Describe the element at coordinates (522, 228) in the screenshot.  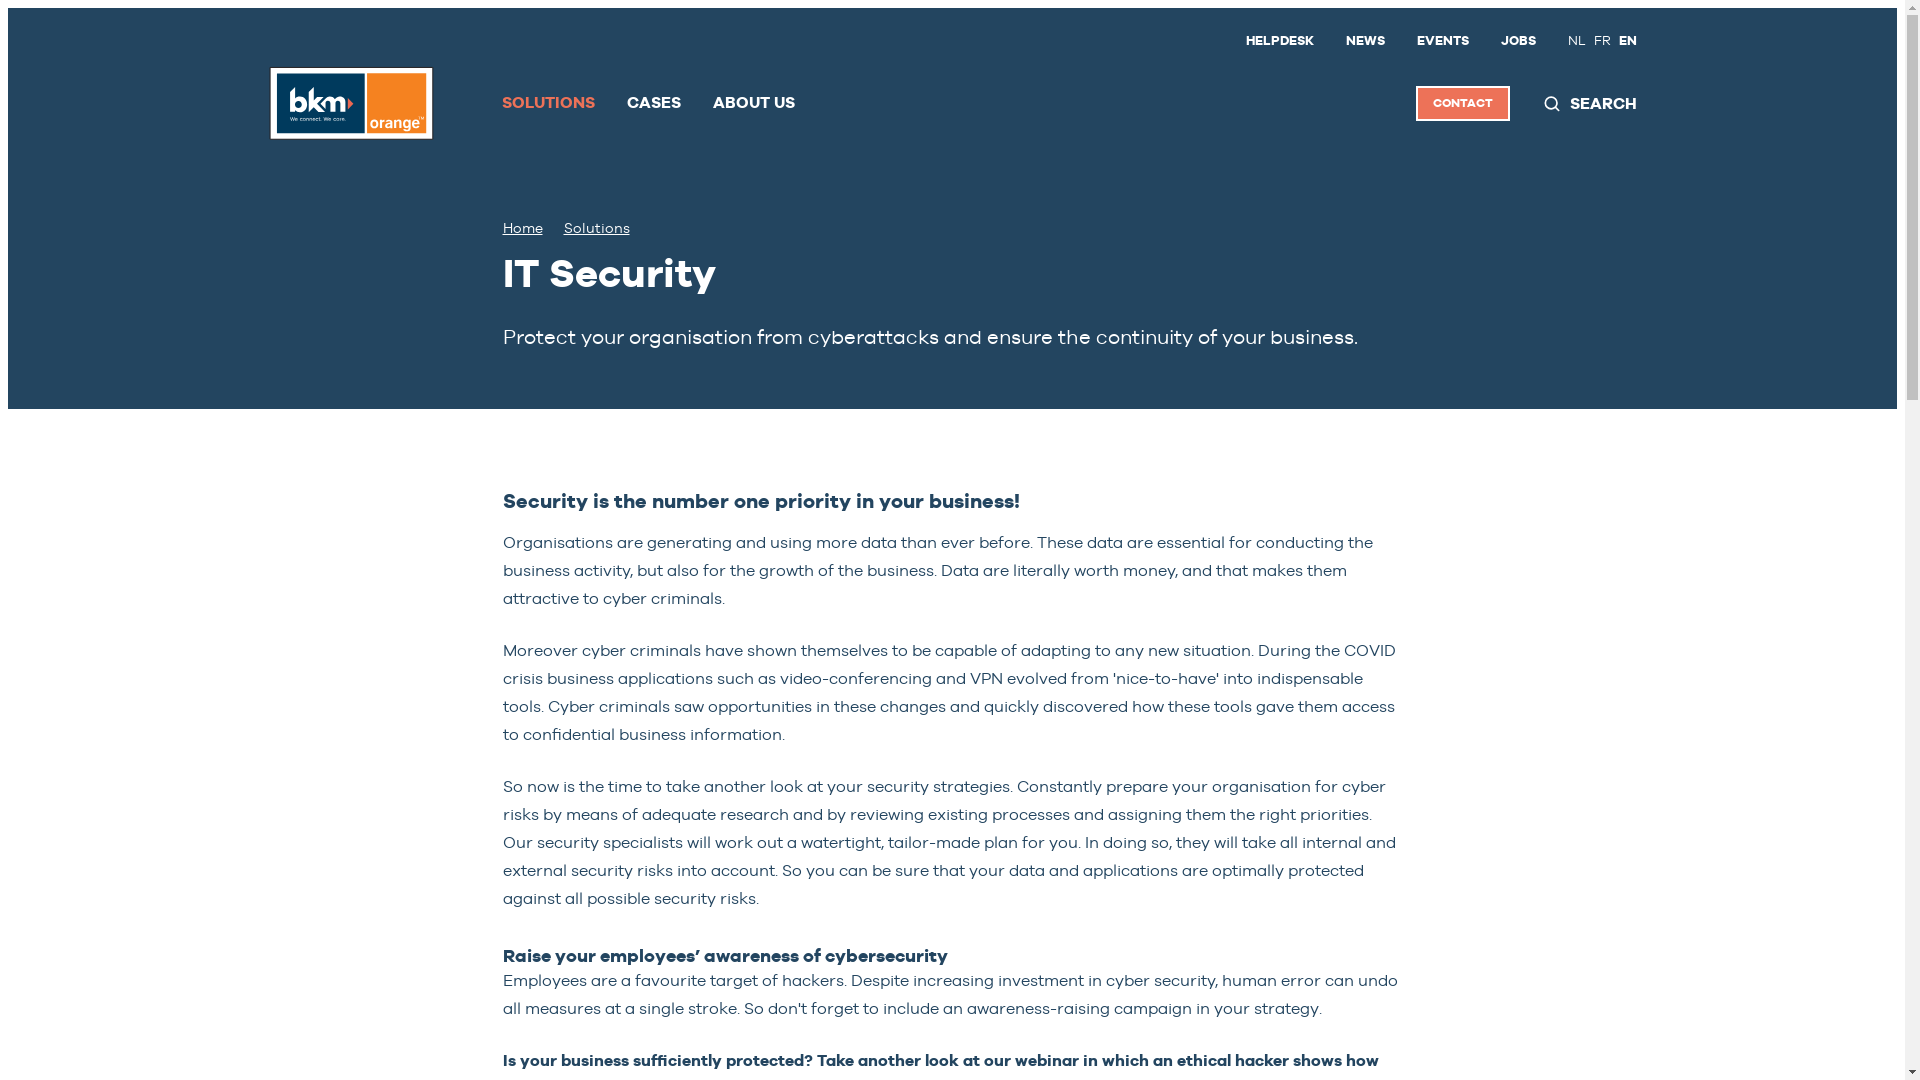
I see `Home` at that location.